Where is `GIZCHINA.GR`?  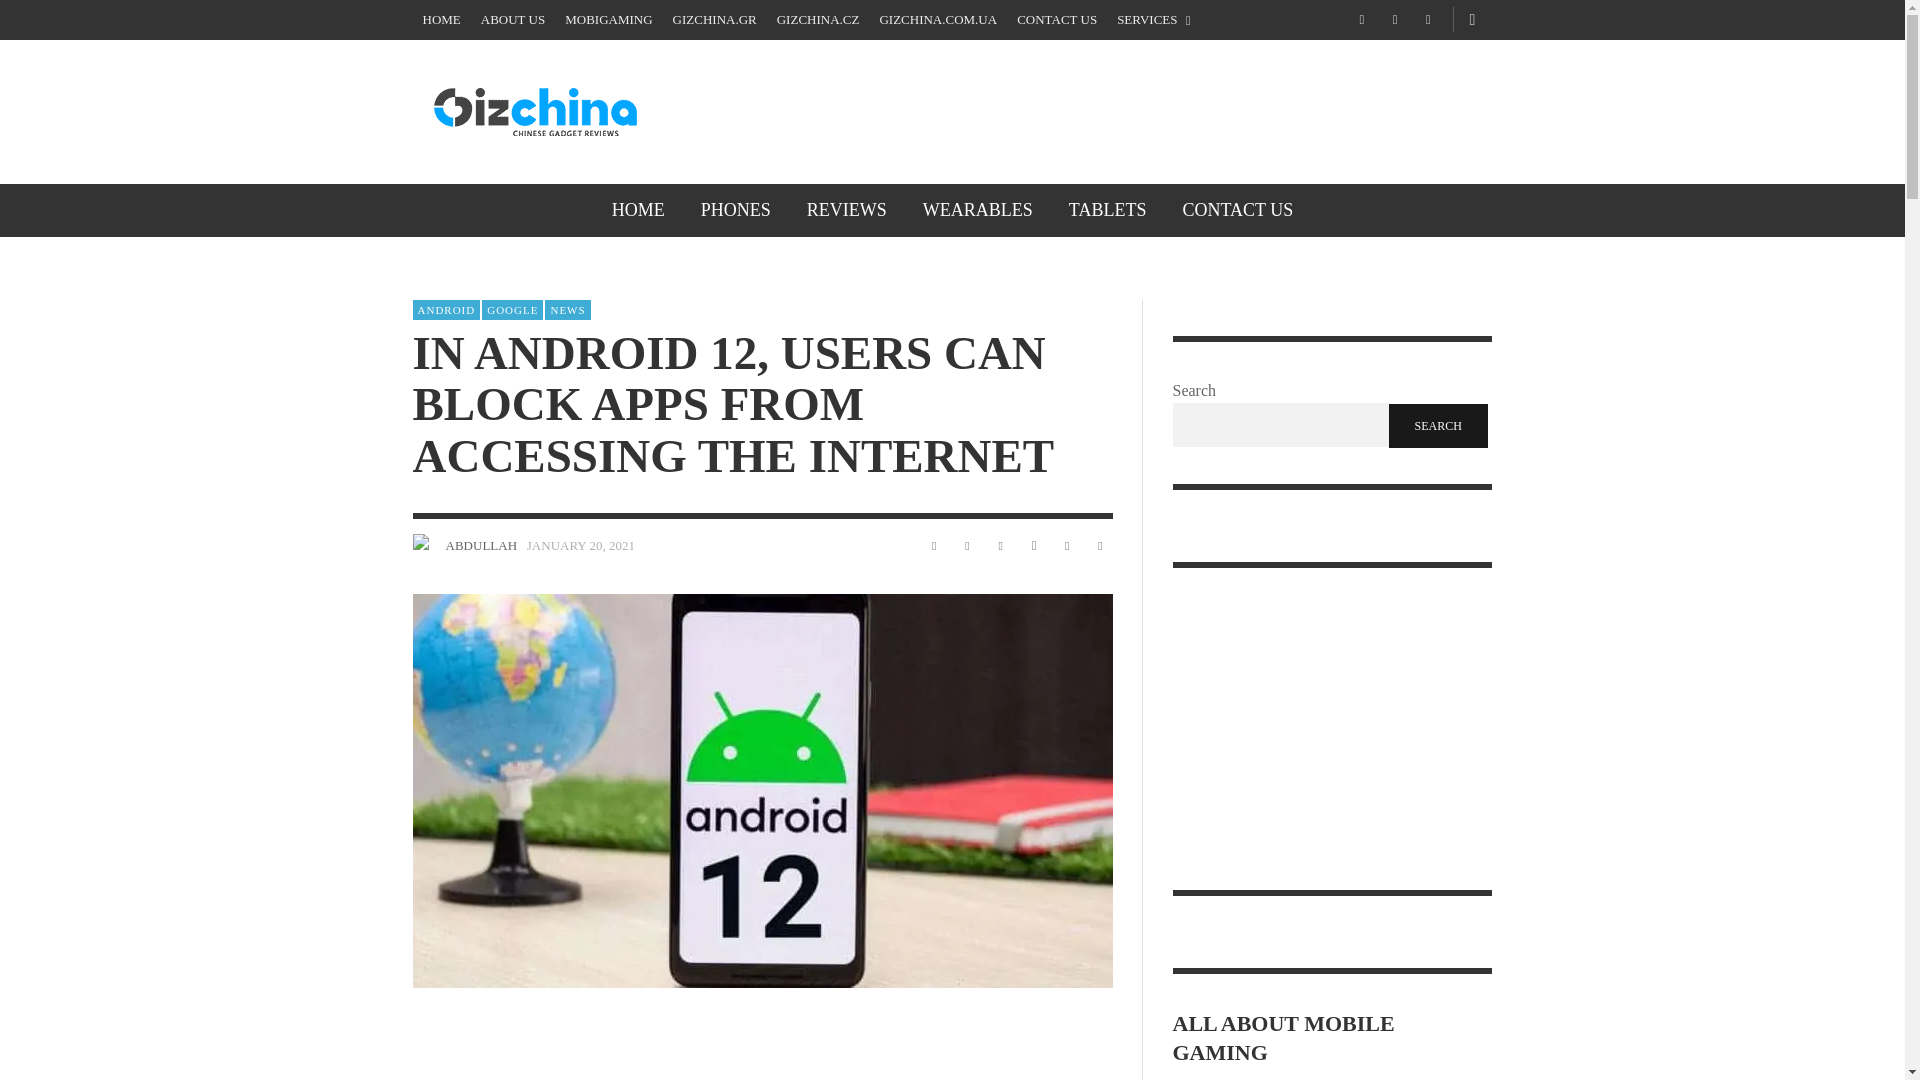 GIZCHINA.GR is located at coordinates (714, 20).